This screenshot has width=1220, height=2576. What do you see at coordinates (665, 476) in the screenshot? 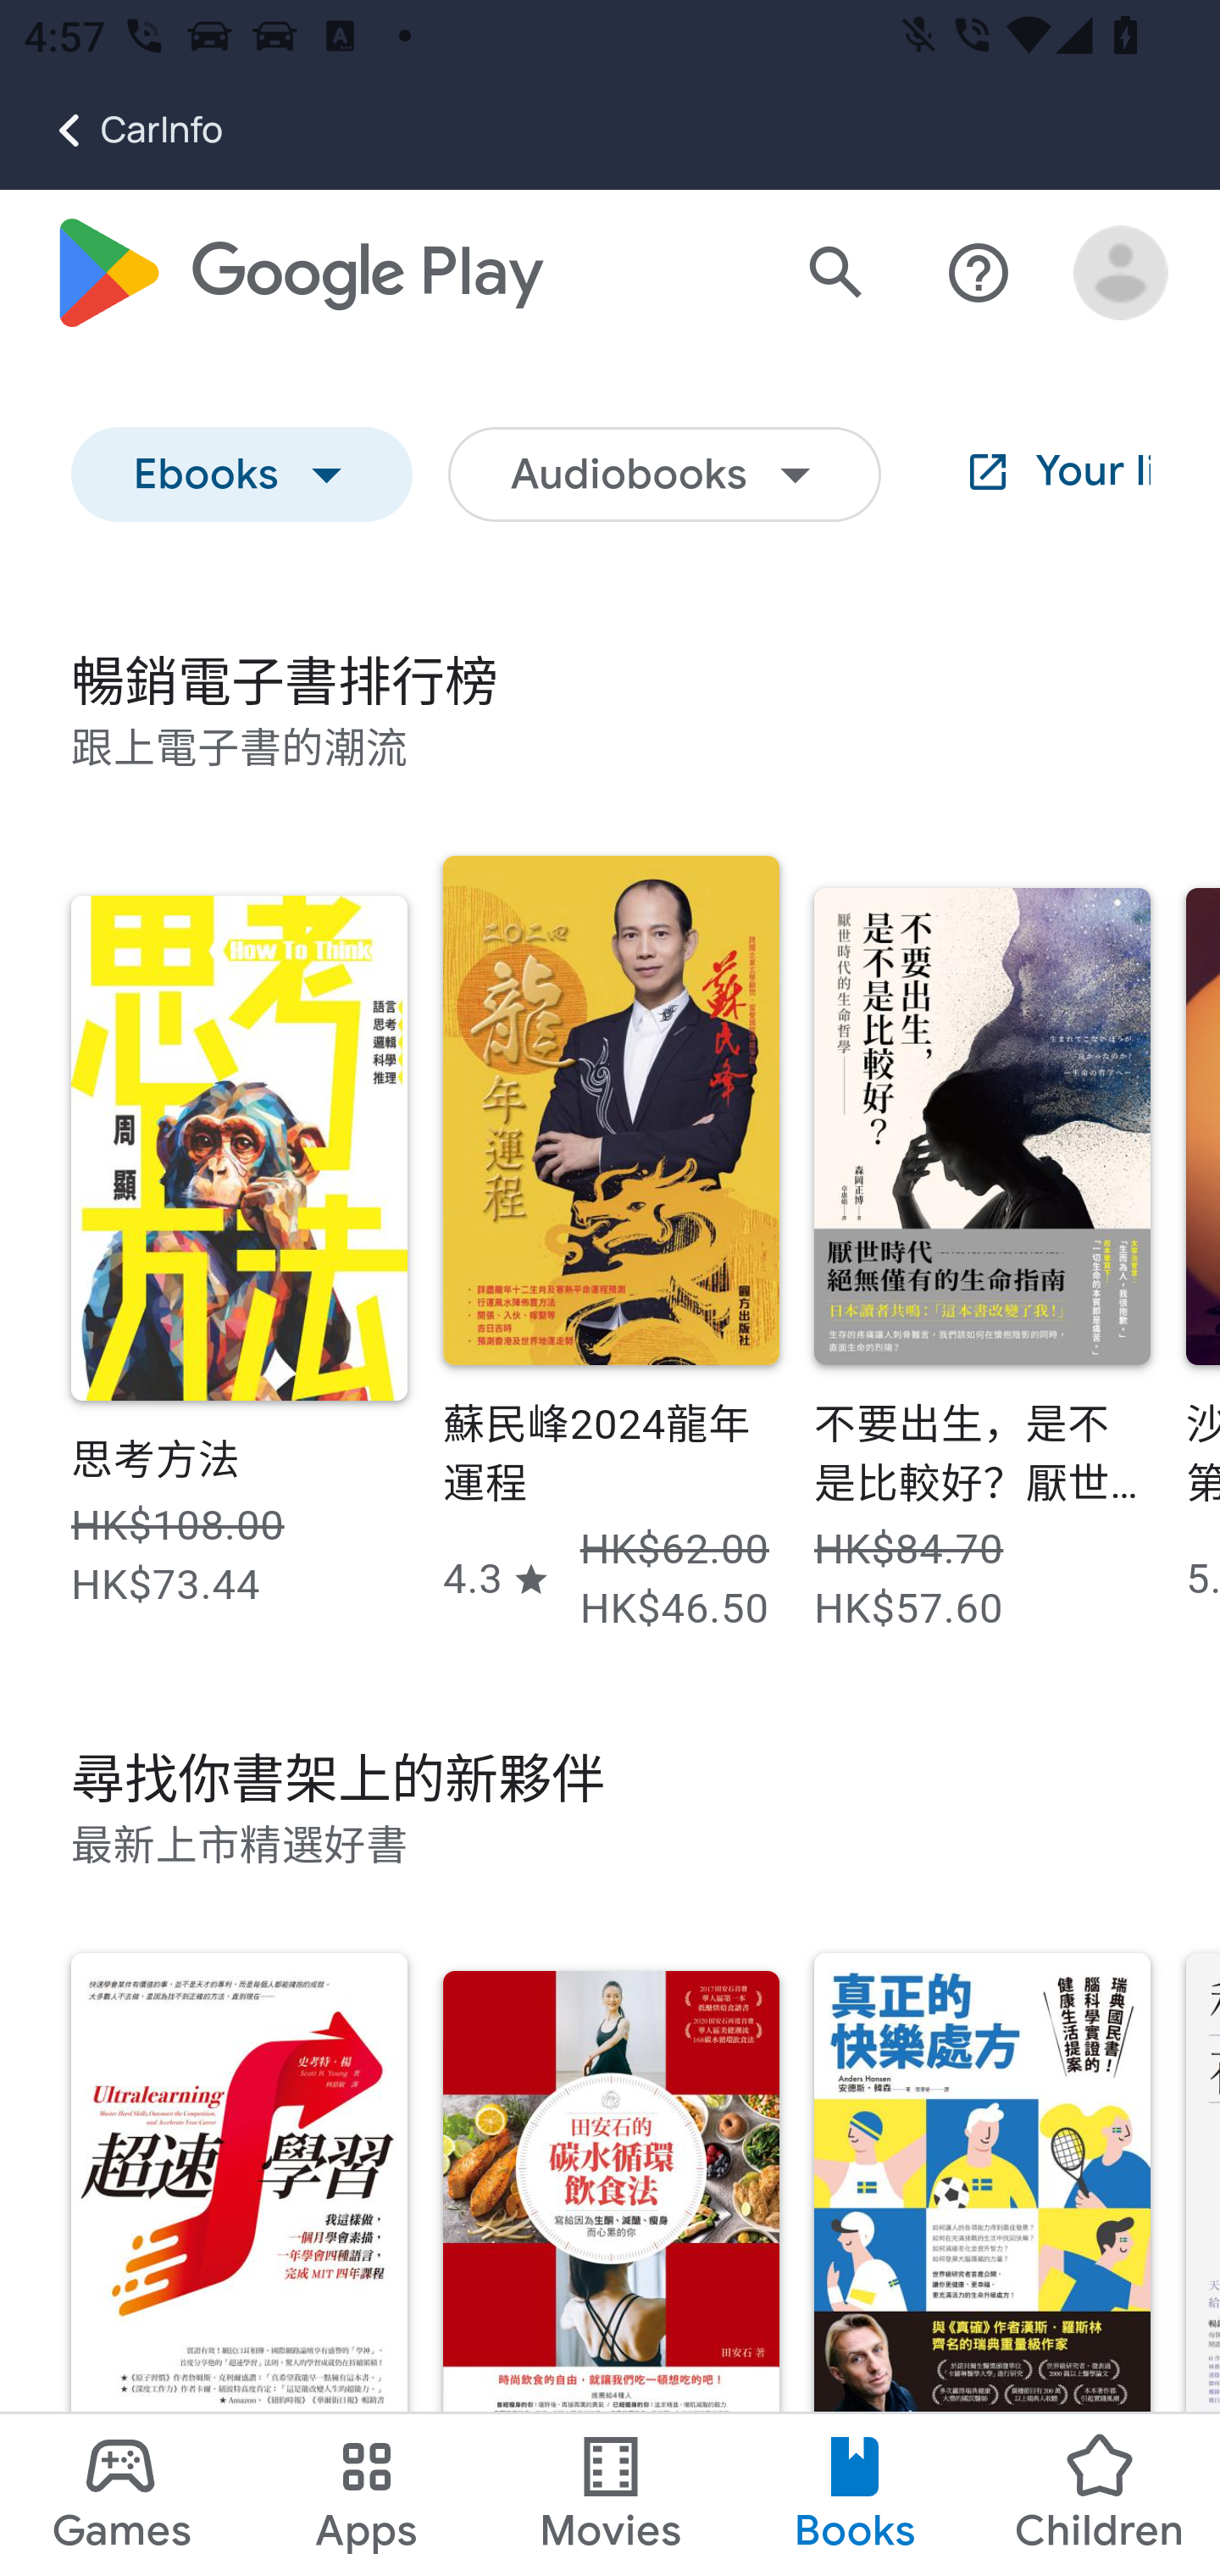
I see `Audiobooks` at bounding box center [665, 476].